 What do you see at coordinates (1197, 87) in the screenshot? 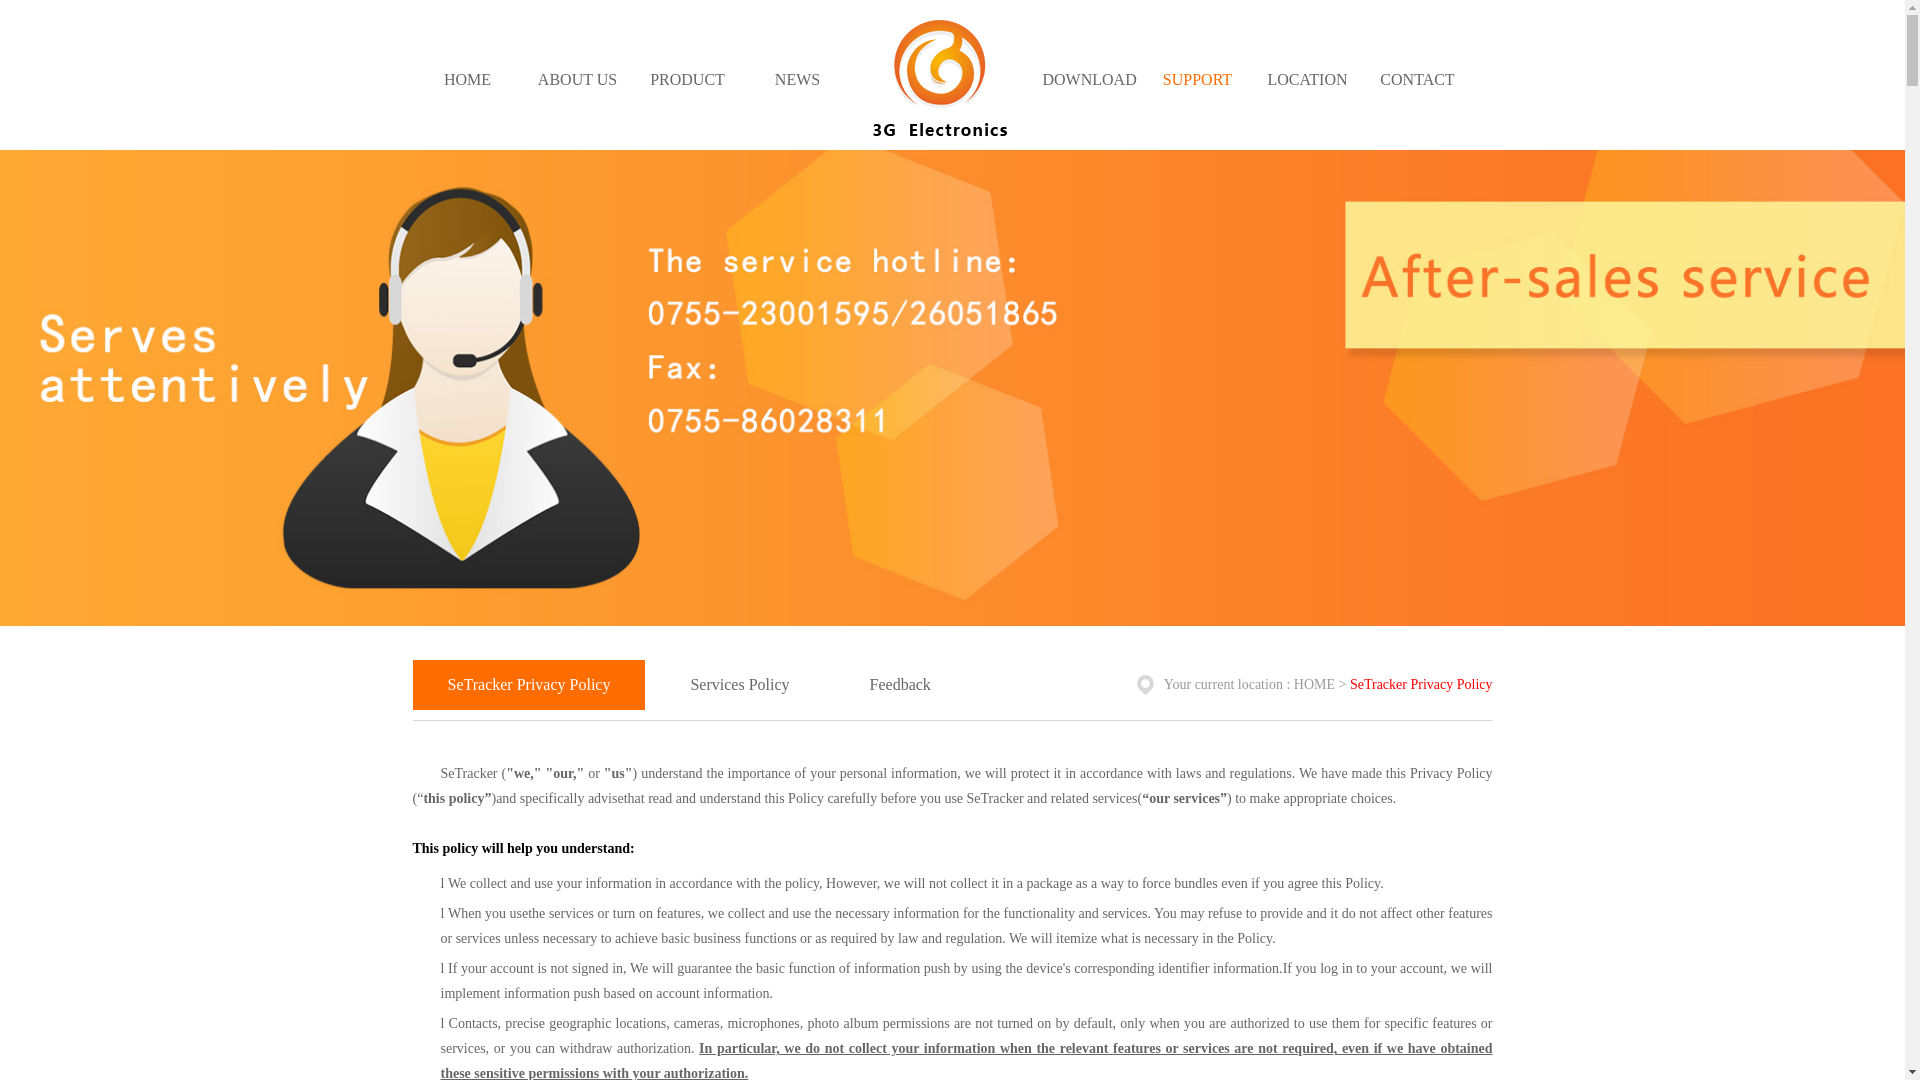
I see `SUPPORT` at bounding box center [1197, 87].